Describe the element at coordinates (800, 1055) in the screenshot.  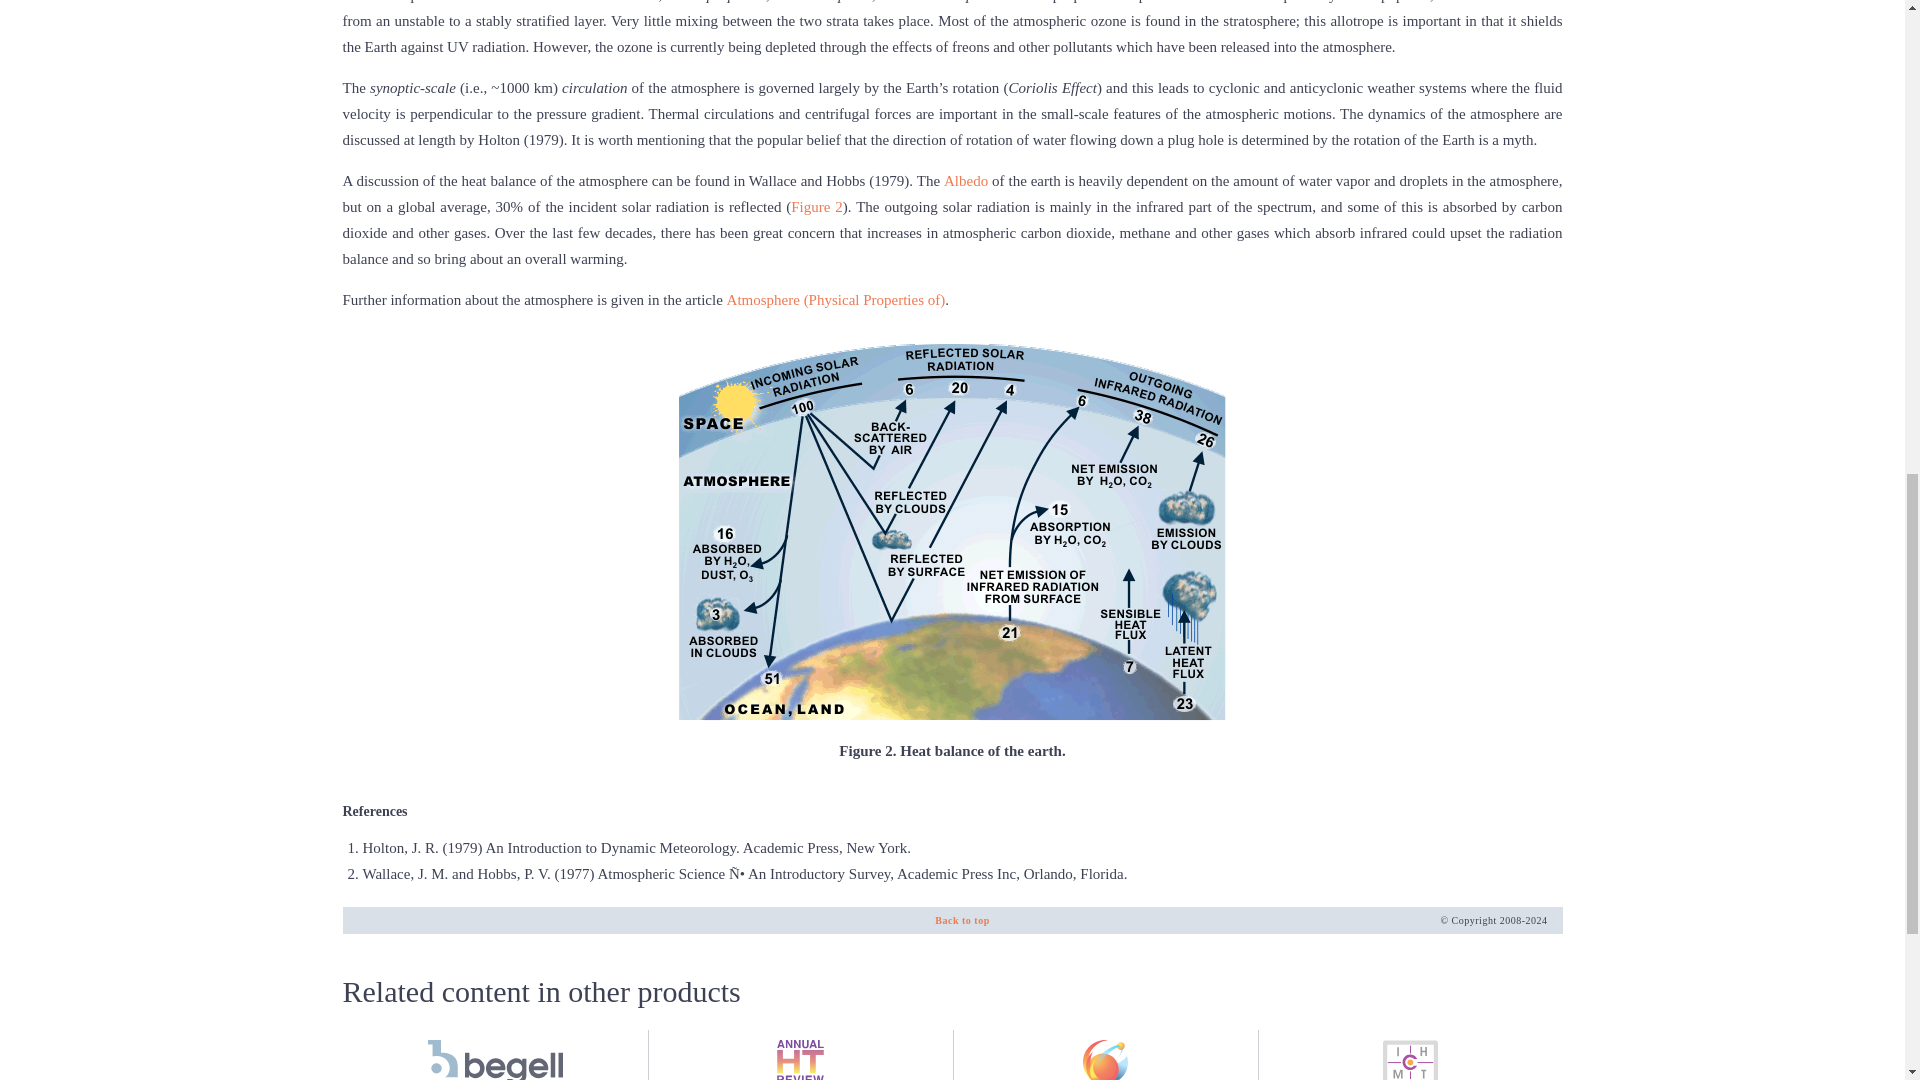
I see `Annual Review of Heat Transfer` at that location.